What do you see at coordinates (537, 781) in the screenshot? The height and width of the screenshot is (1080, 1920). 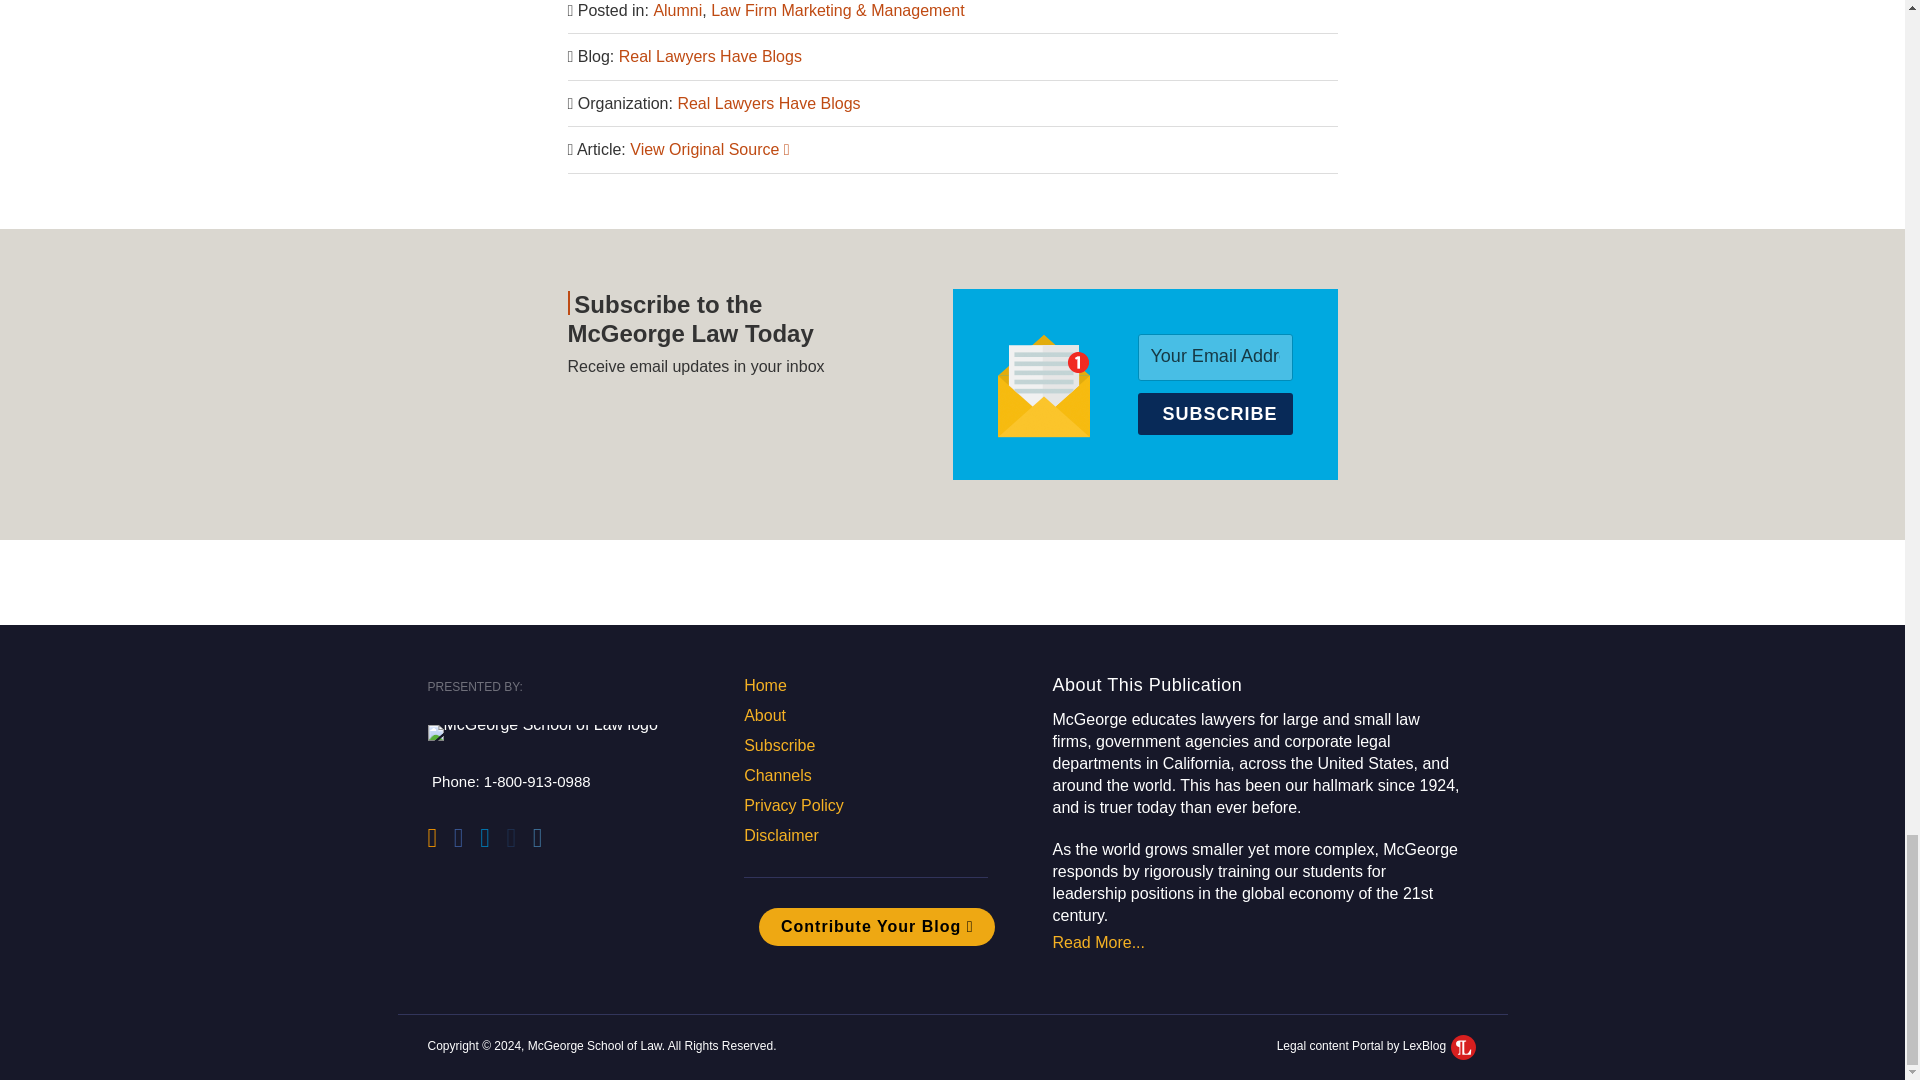 I see `1-800-913-0988` at bounding box center [537, 781].